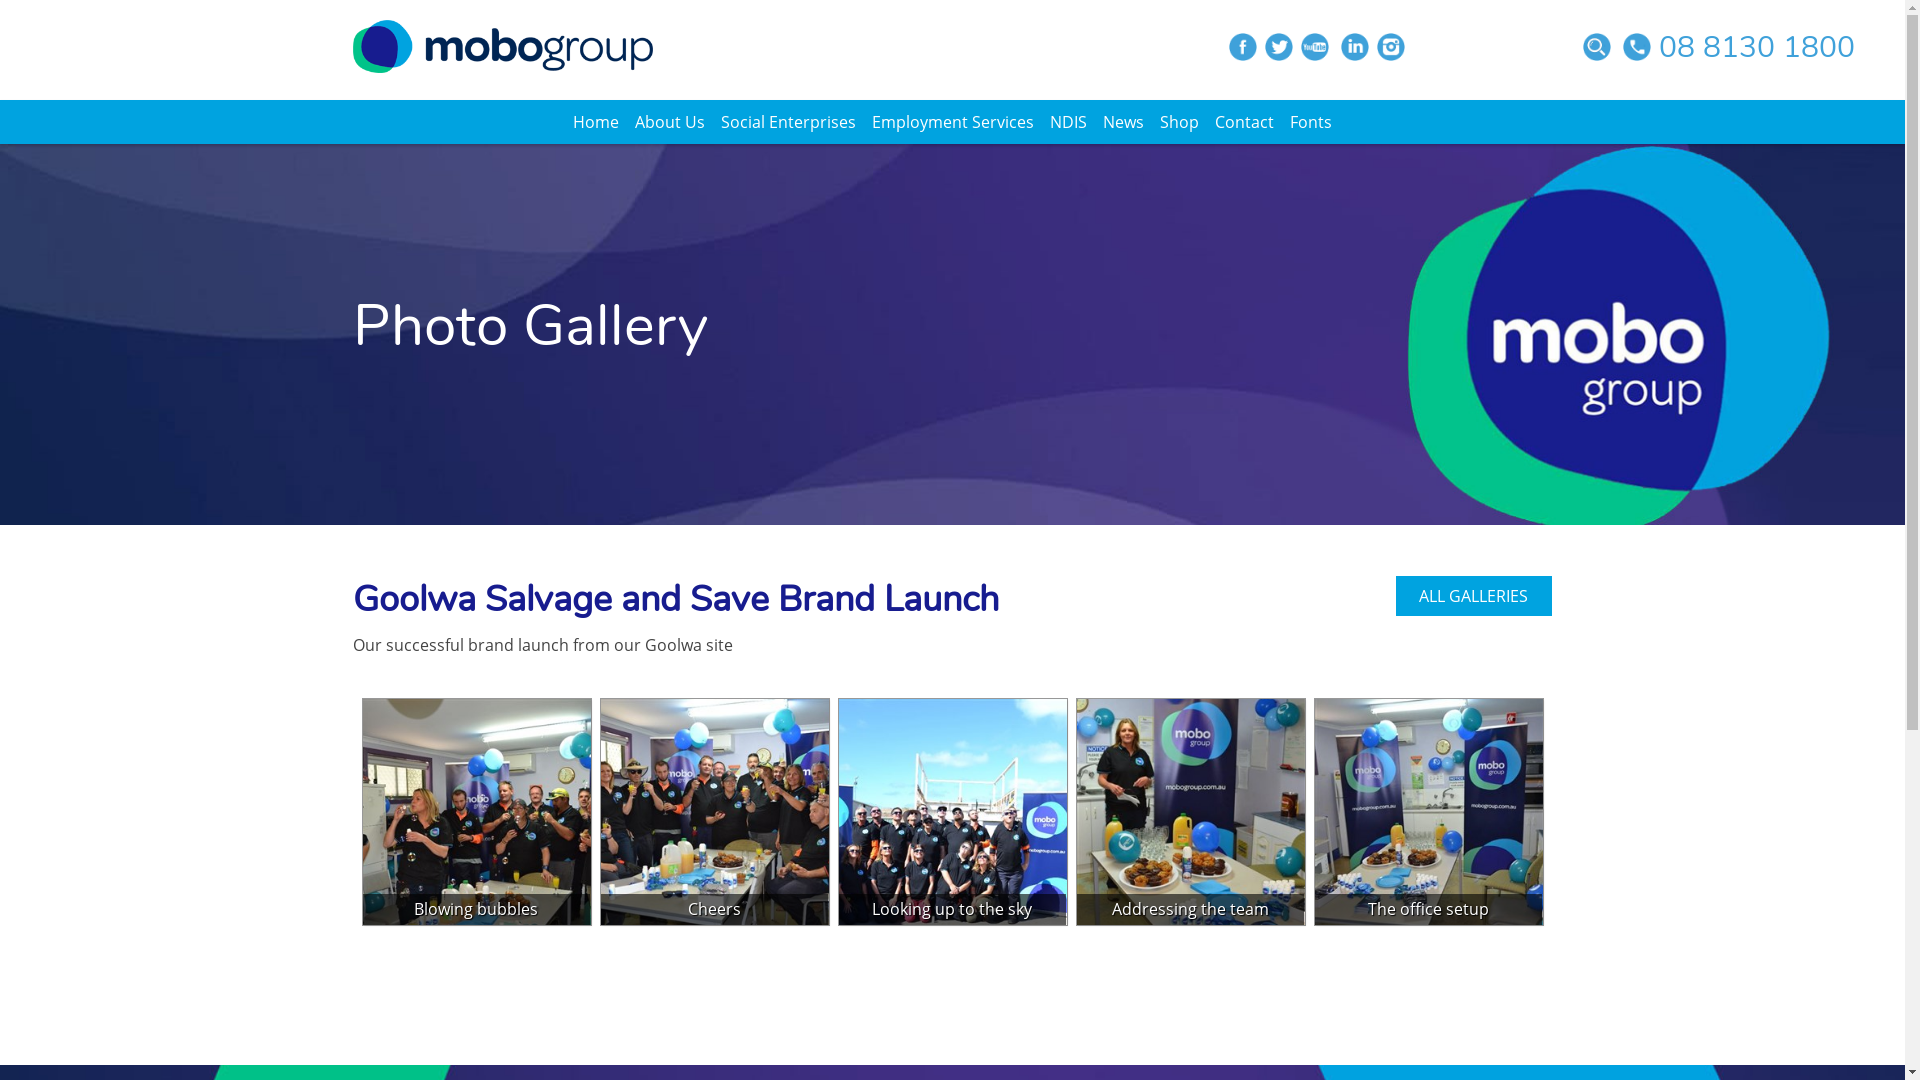  Describe the element at coordinates (1124, 122) in the screenshot. I see `News` at that location.